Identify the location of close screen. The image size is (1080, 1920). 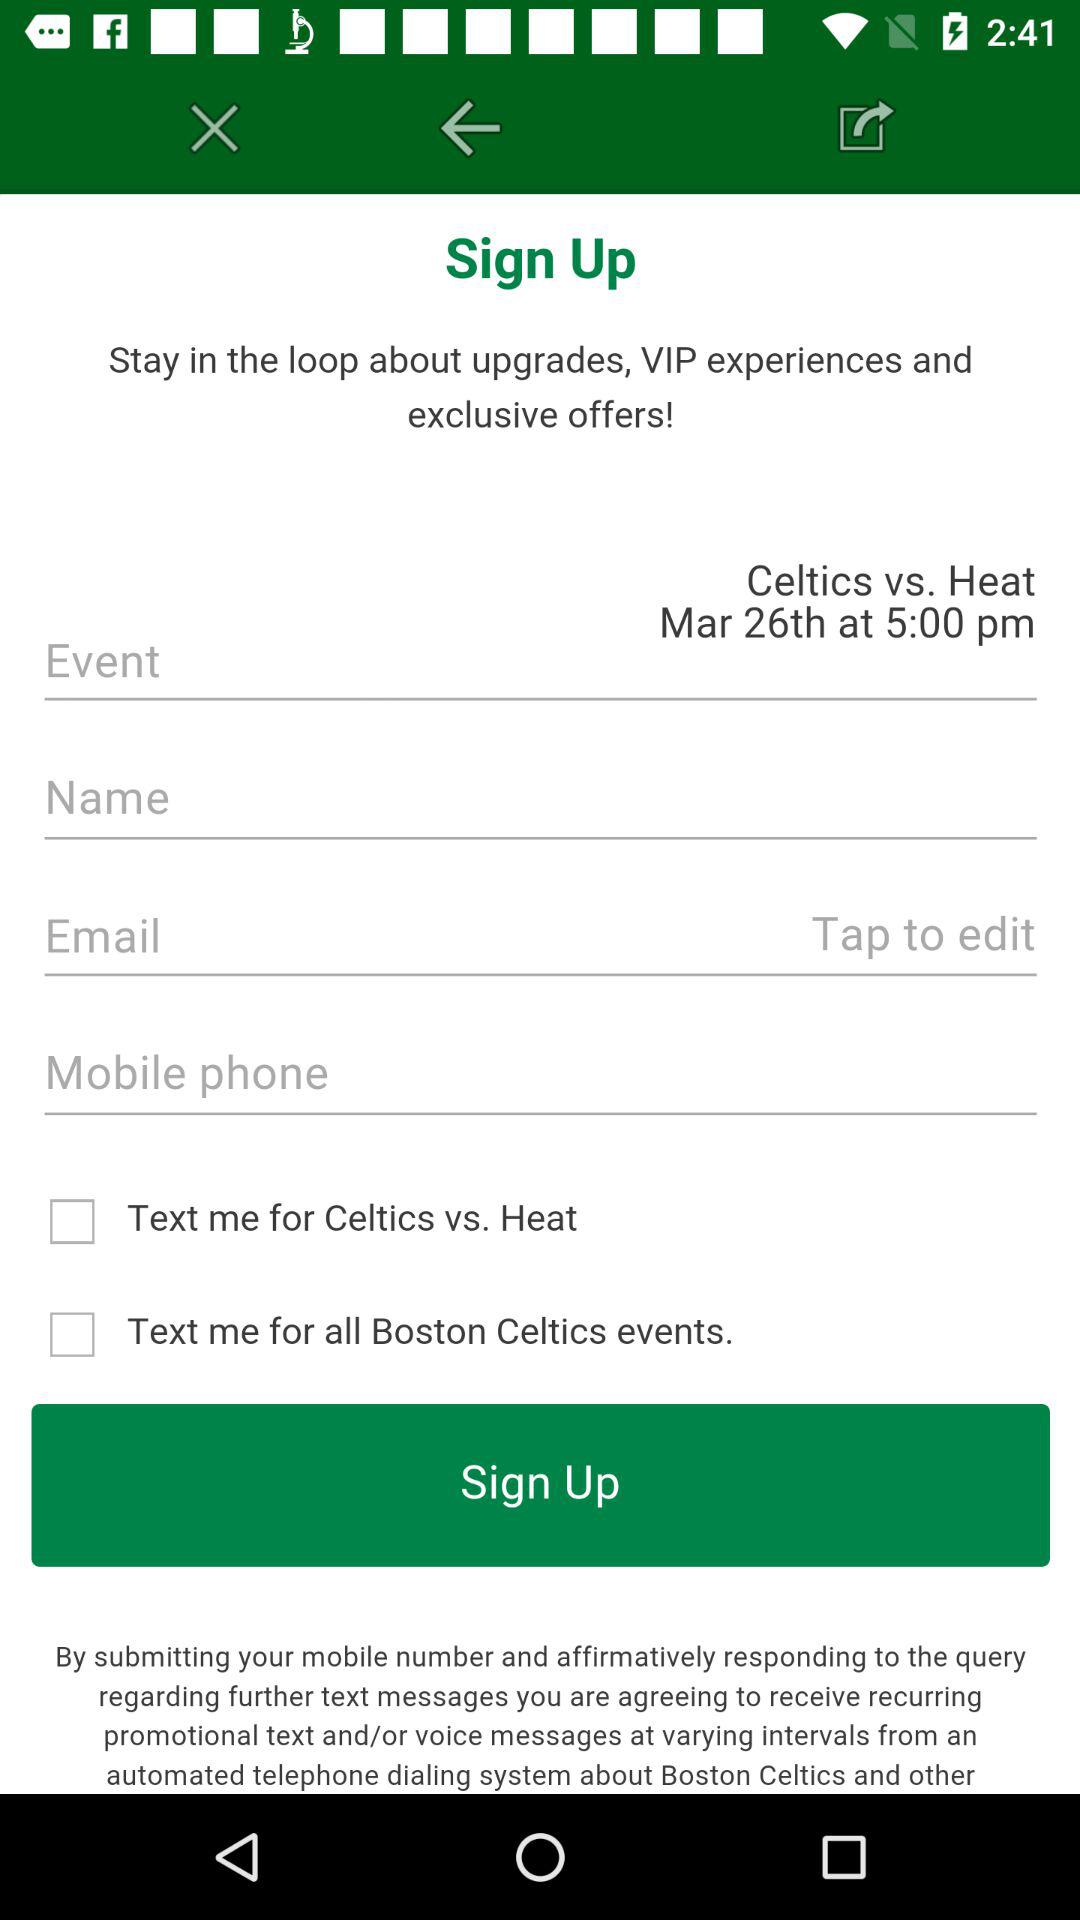
(214, 128).